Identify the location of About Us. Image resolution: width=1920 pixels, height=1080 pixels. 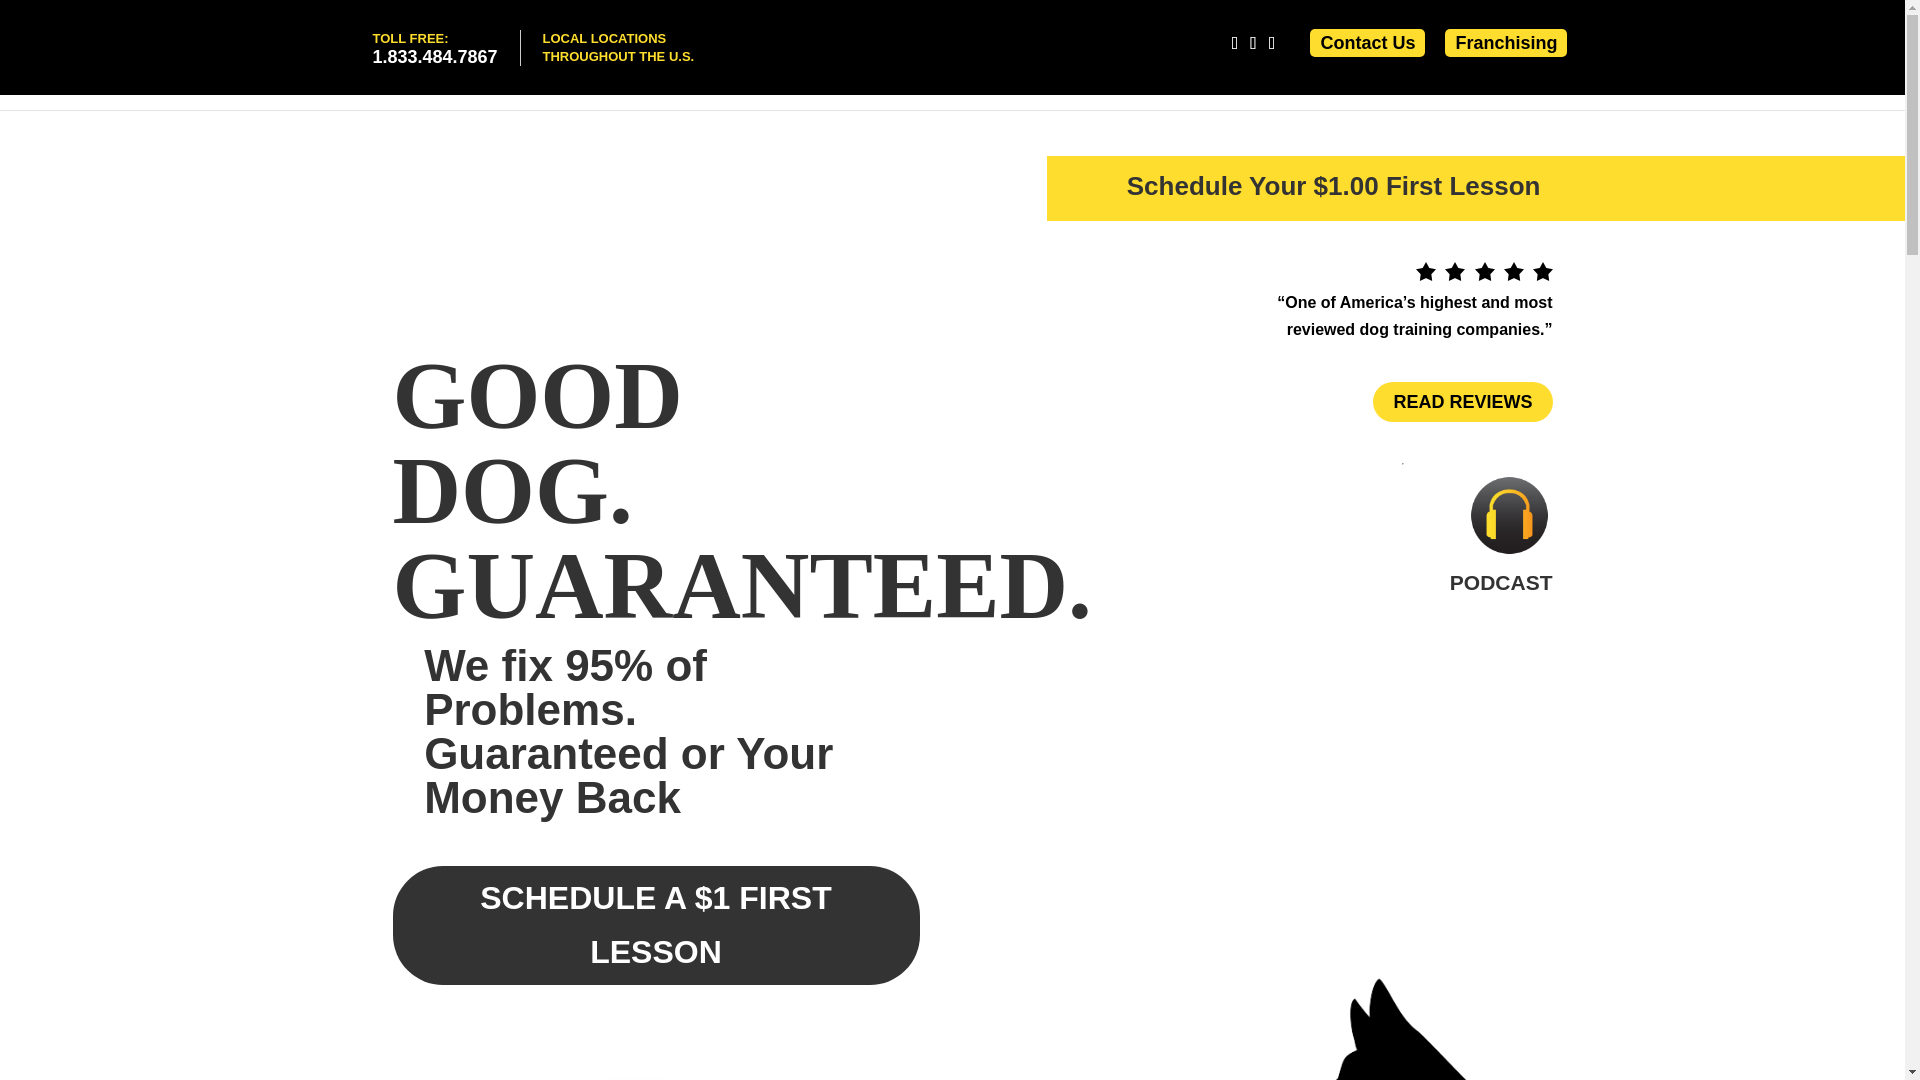
(1666, 86).